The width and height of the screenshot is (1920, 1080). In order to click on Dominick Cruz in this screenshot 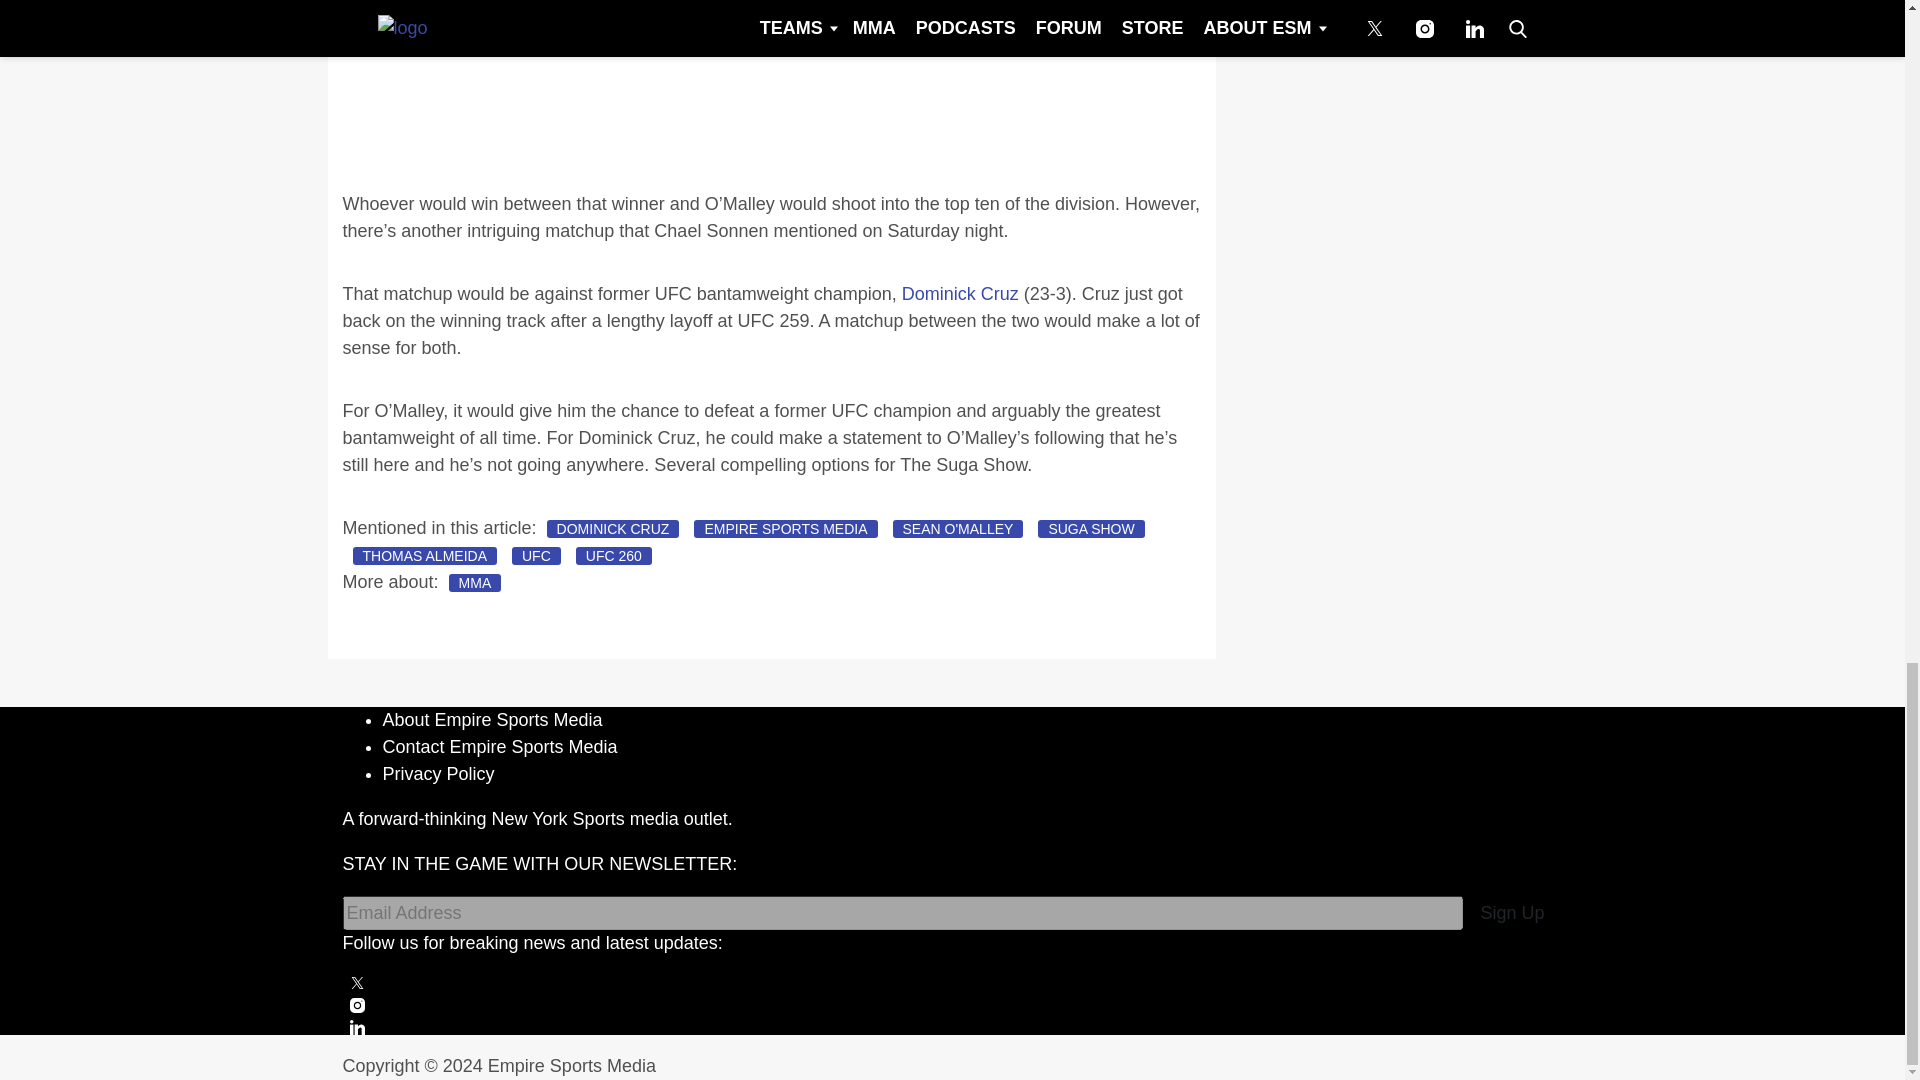, I will do `click(960, 294)`.